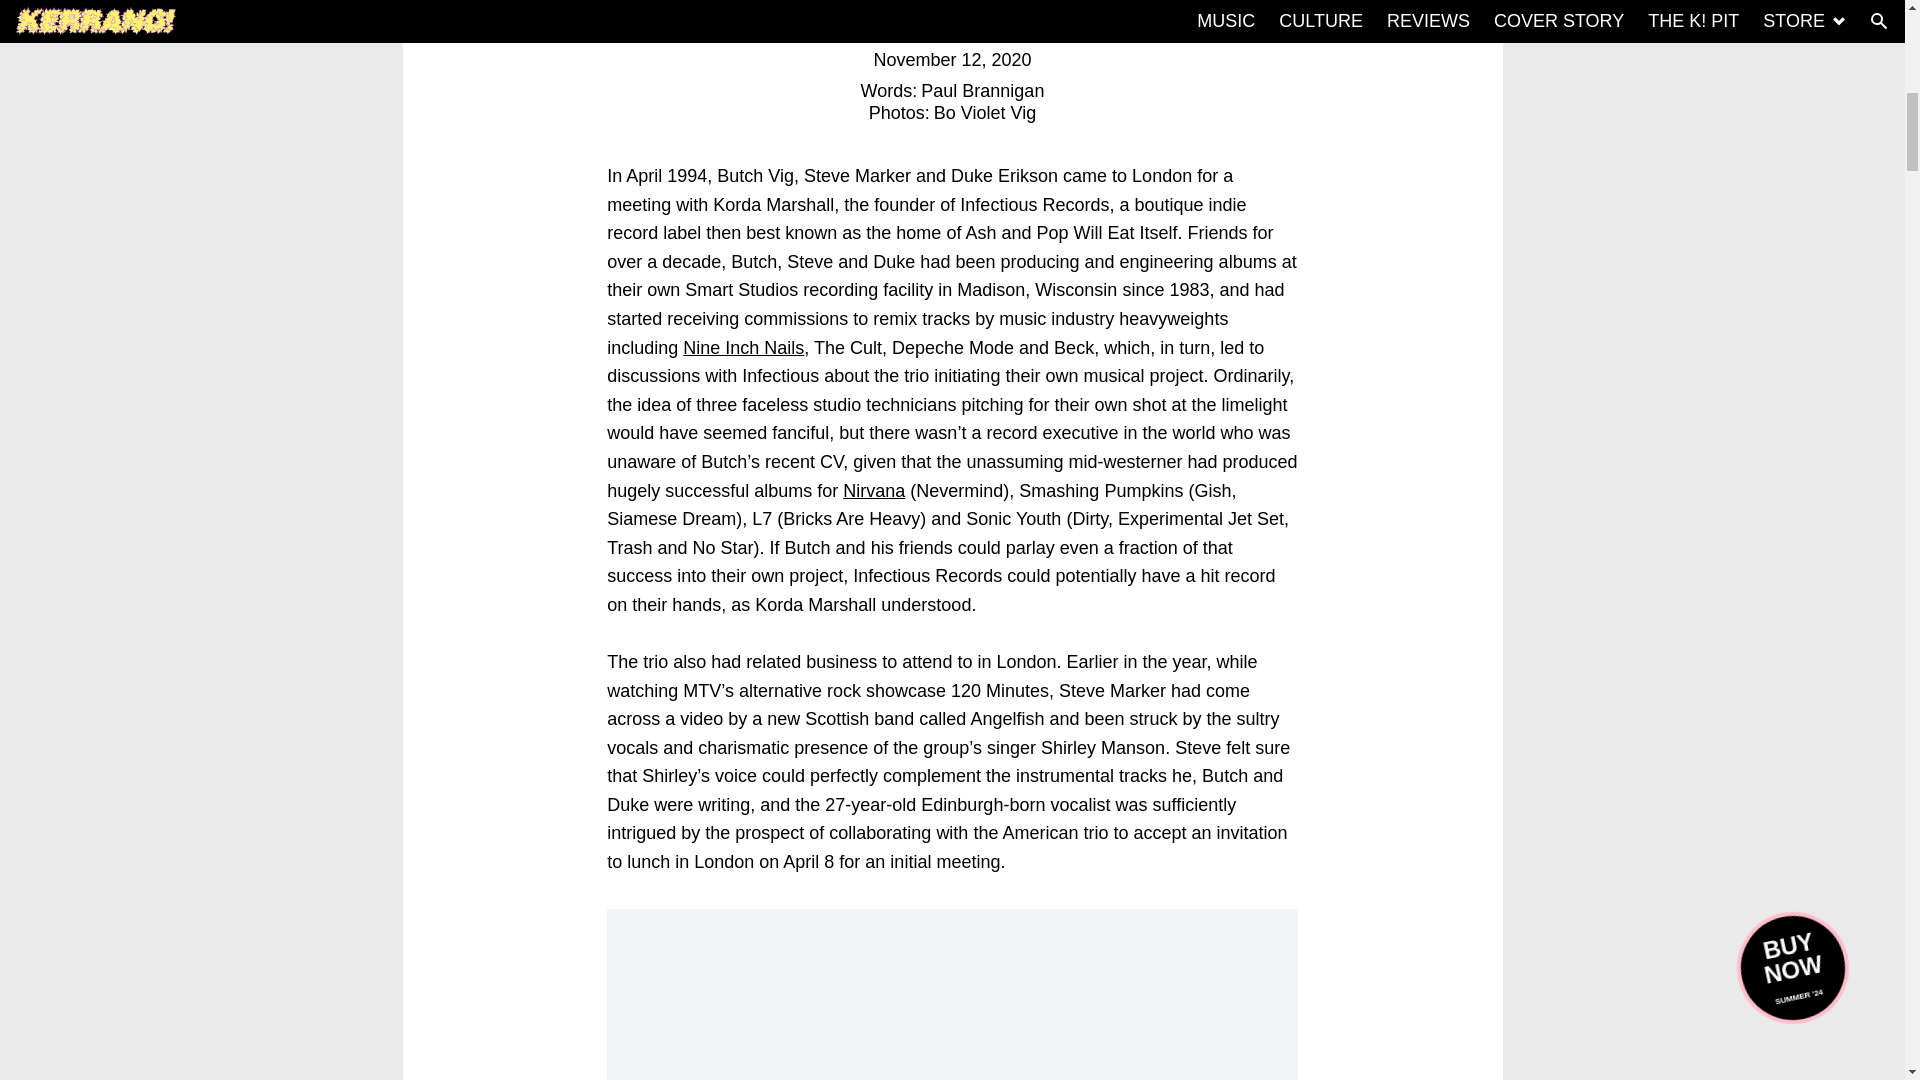  What do you see at coordinates (744, 348) in the screenshot?
I see `Nine Inch Nails` at bounding box center [744, 348].